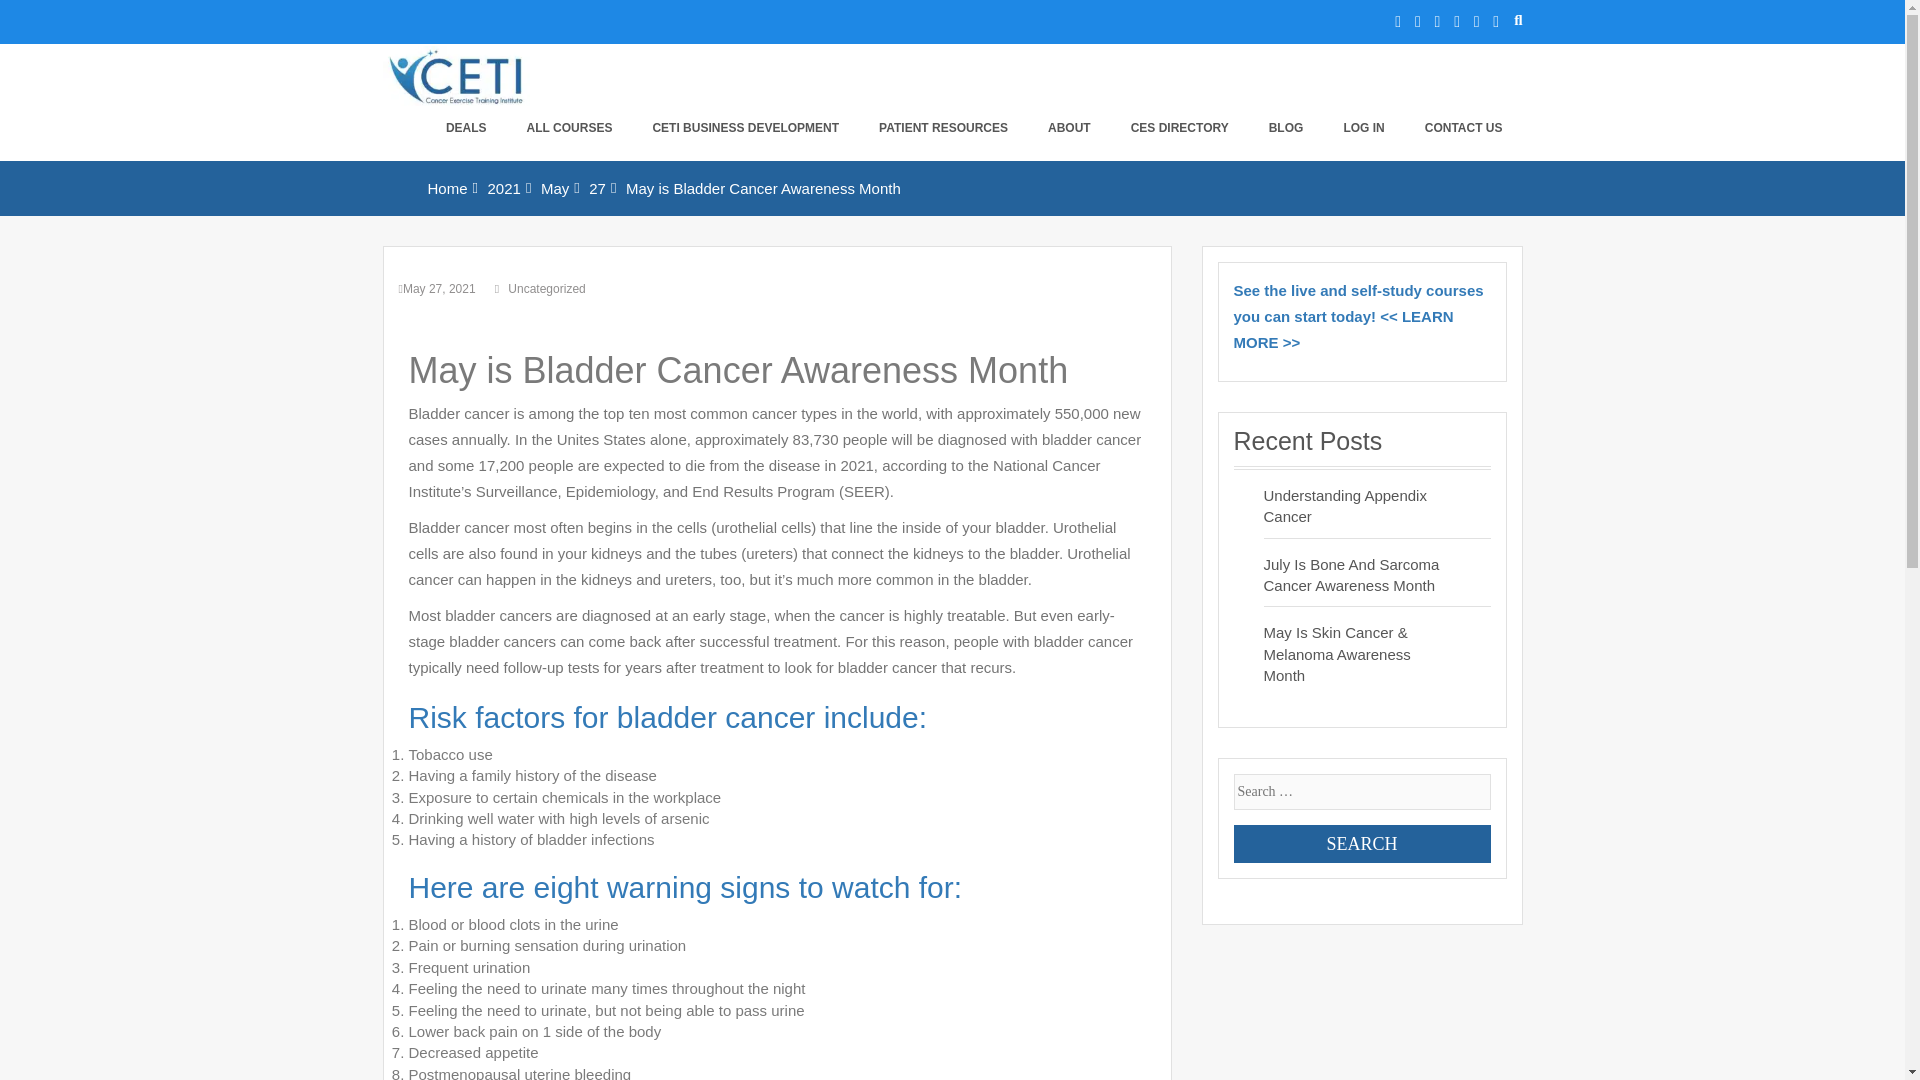 This screenshot has height=1080, width=1920. I want to click on CONTACT US, so click(1464, 128).